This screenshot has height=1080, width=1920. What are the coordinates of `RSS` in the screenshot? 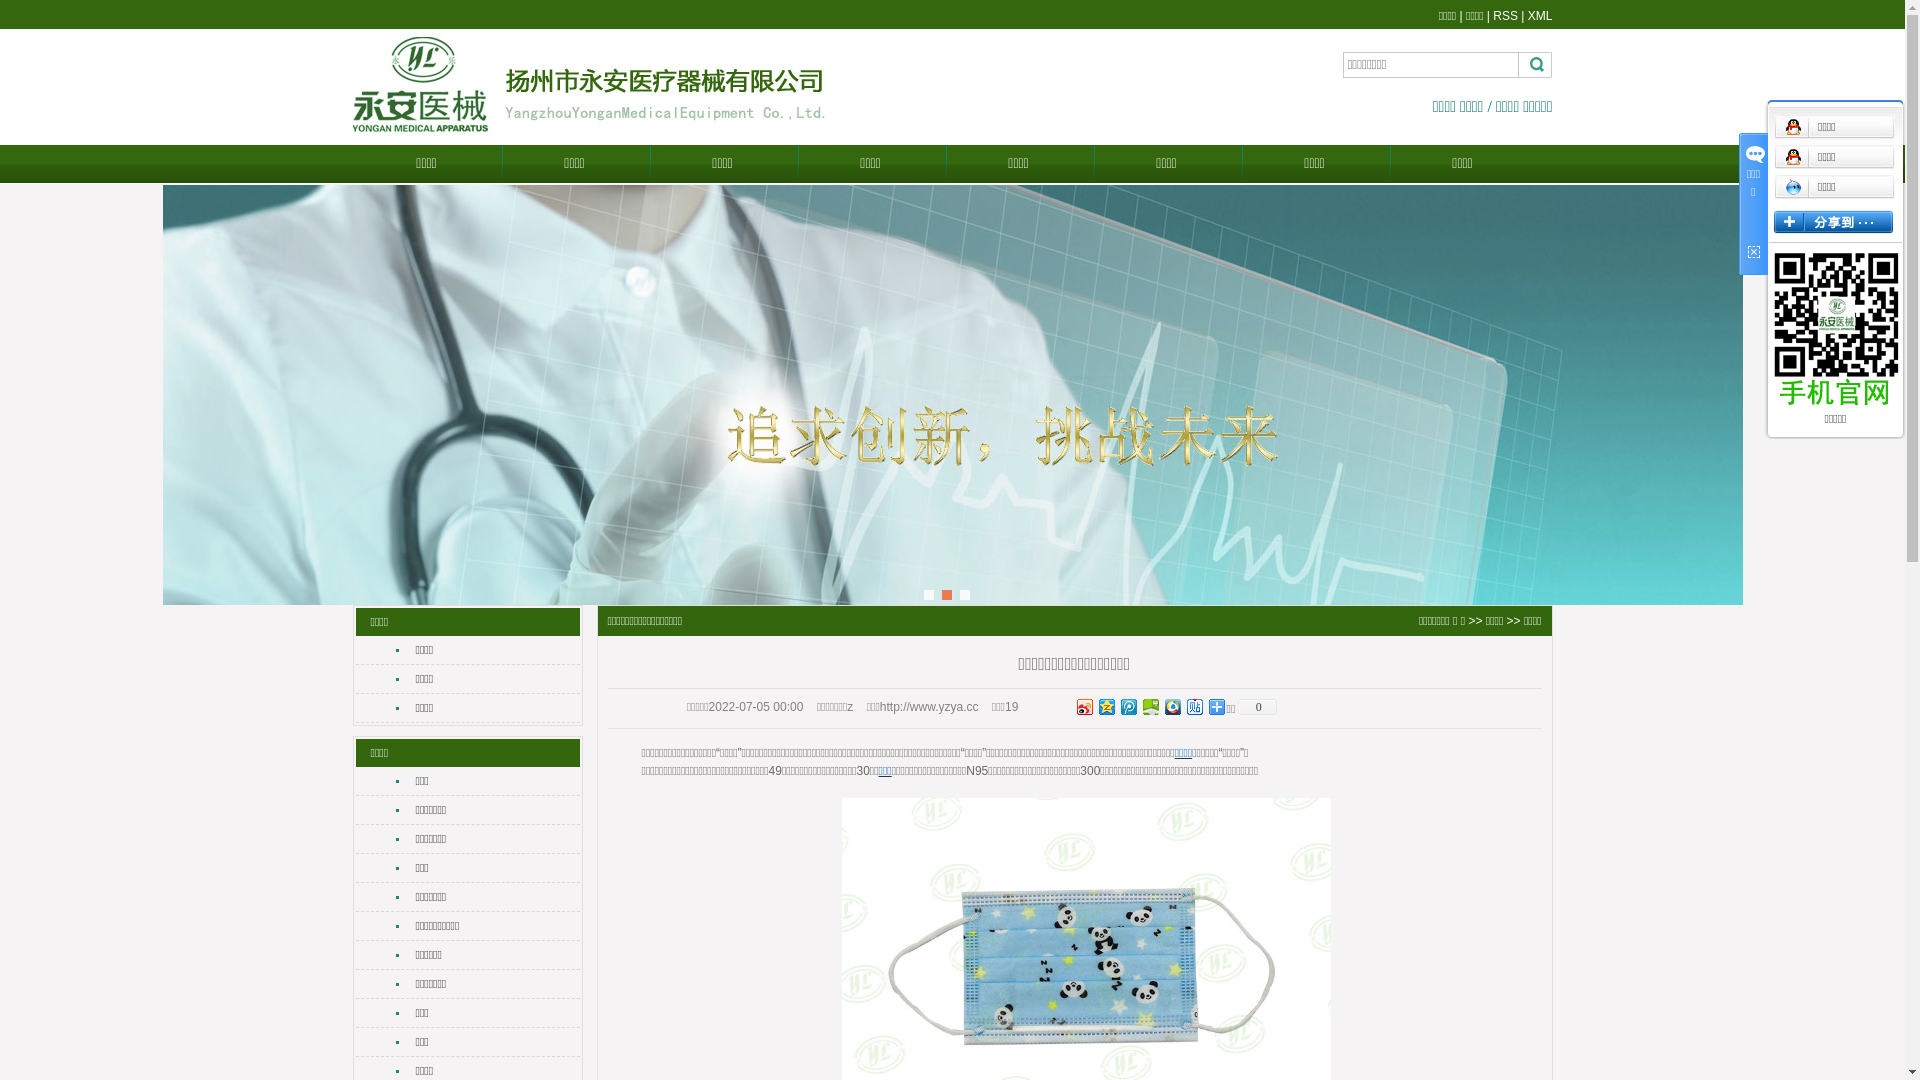 It's located at (1506, 16).